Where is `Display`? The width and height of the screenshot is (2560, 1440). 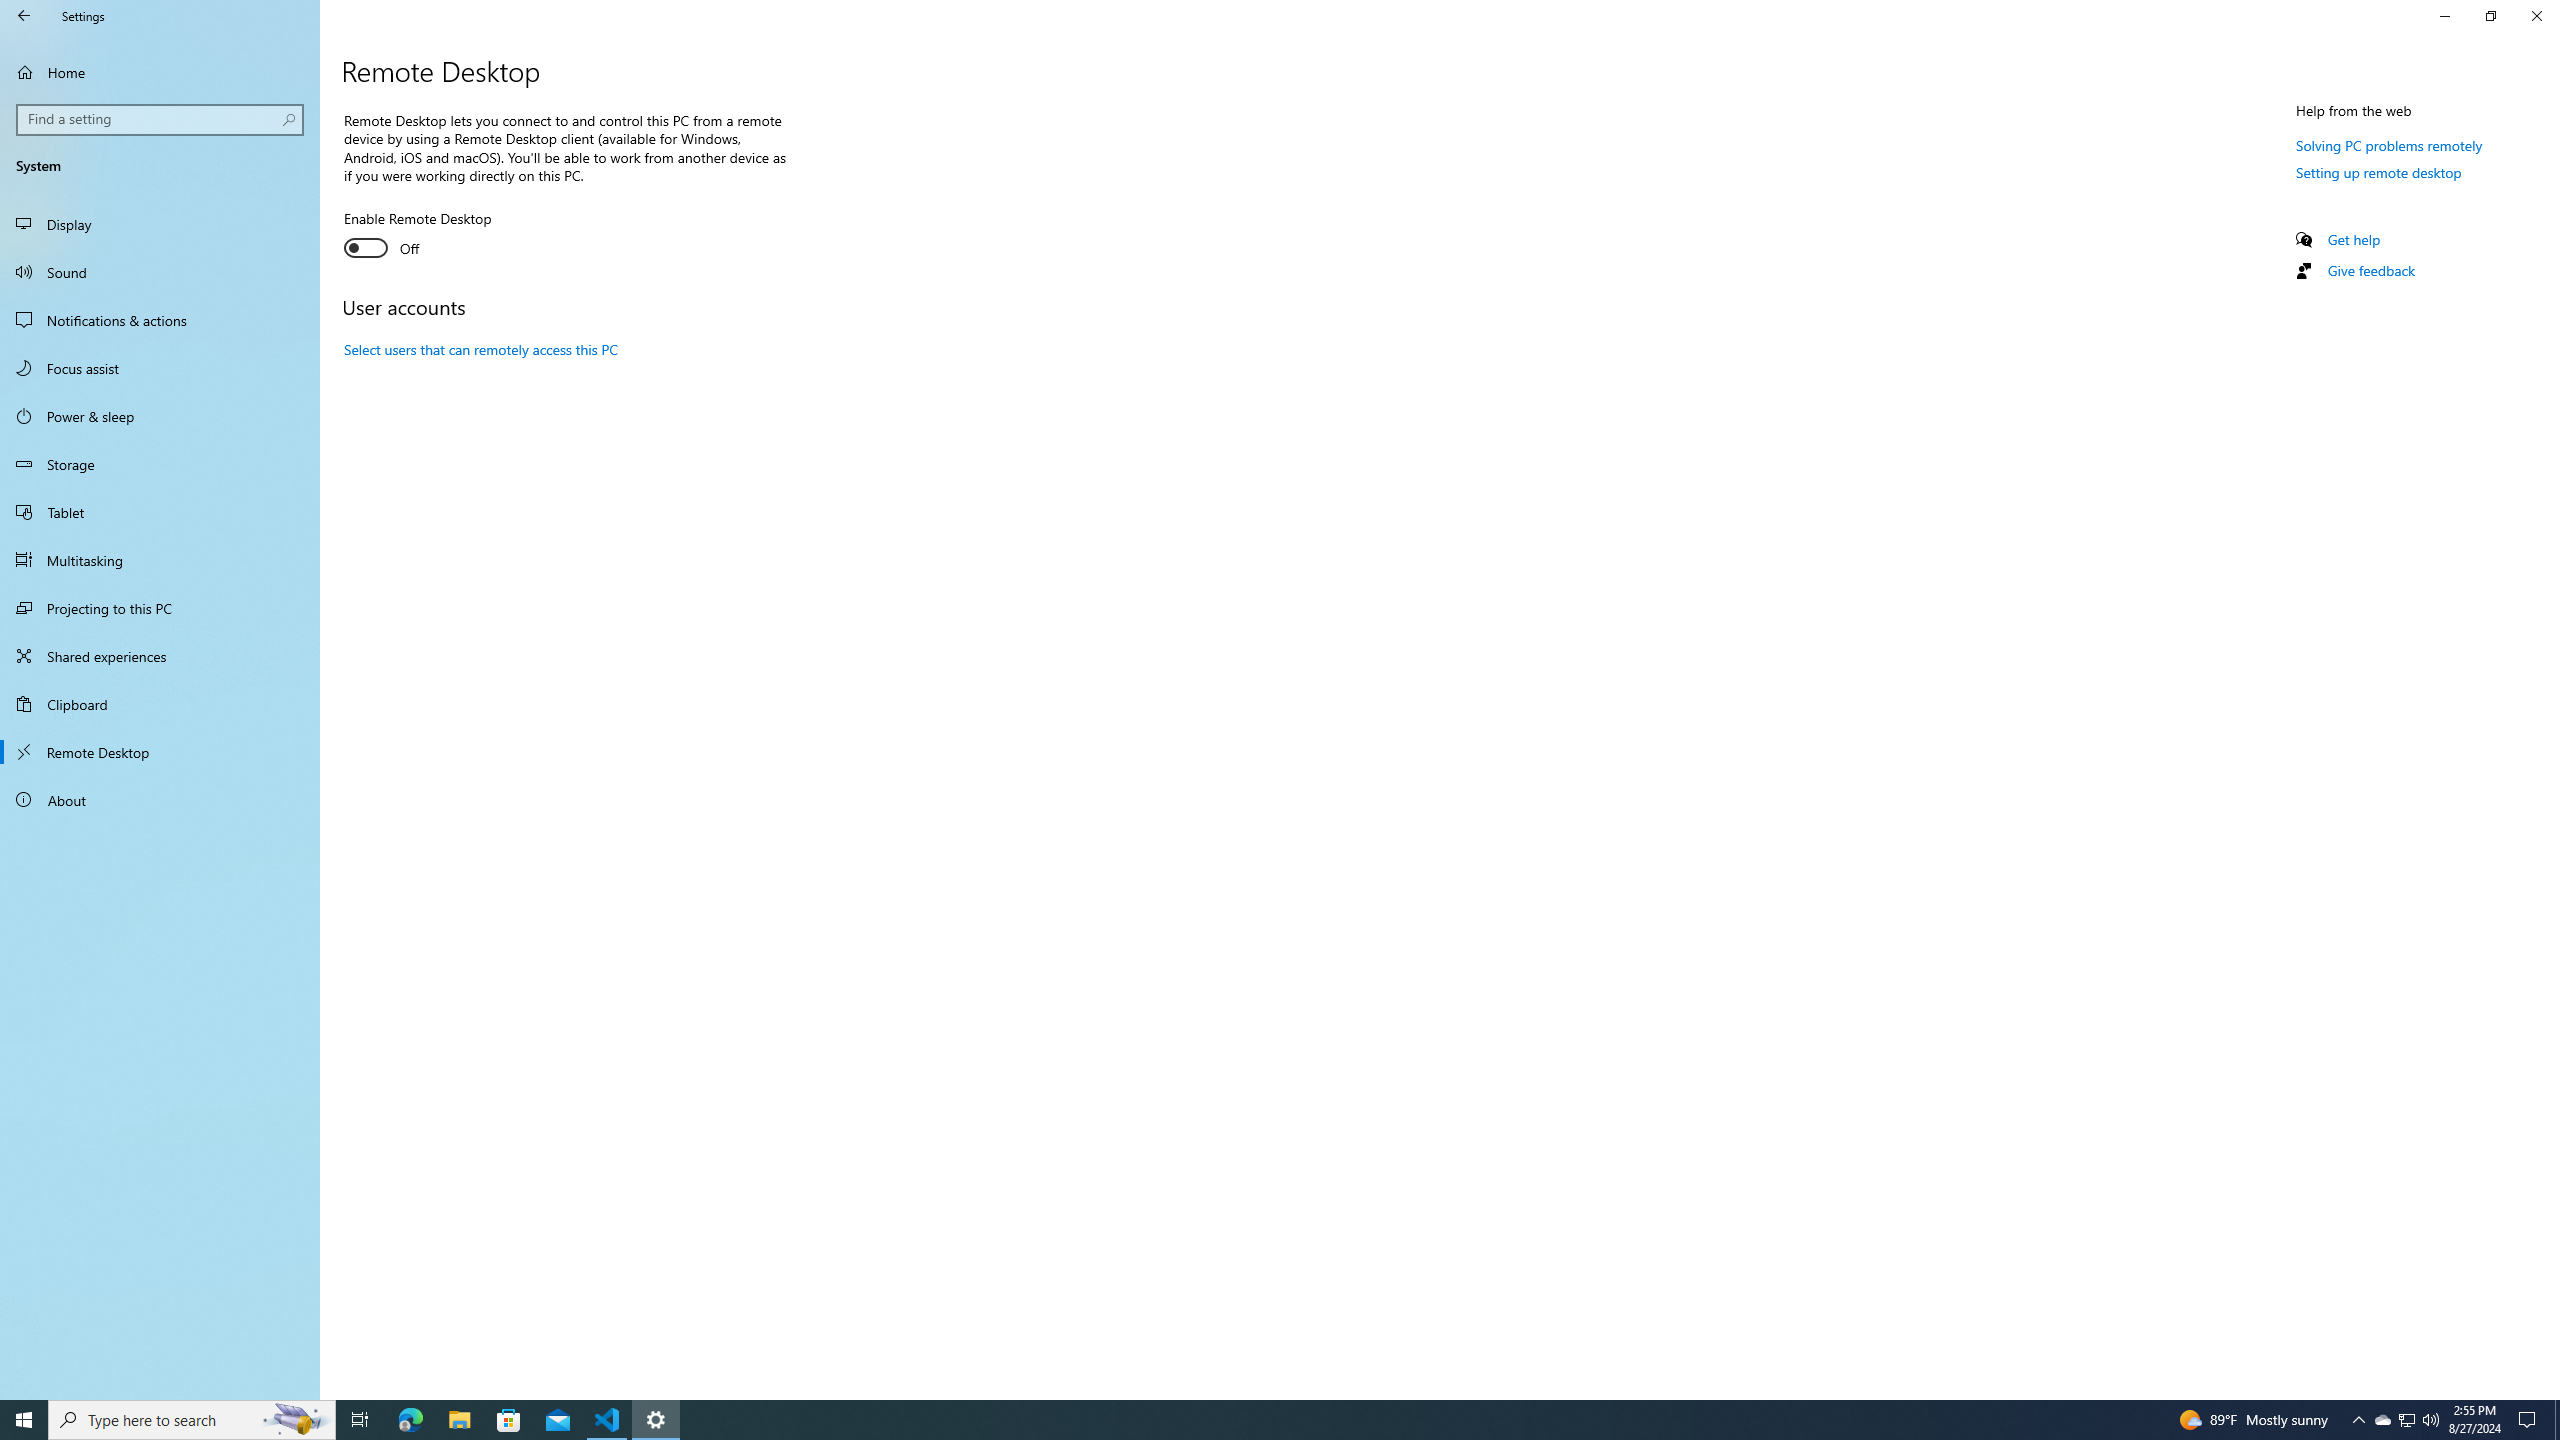
Display is located at coordinates (160, 224).